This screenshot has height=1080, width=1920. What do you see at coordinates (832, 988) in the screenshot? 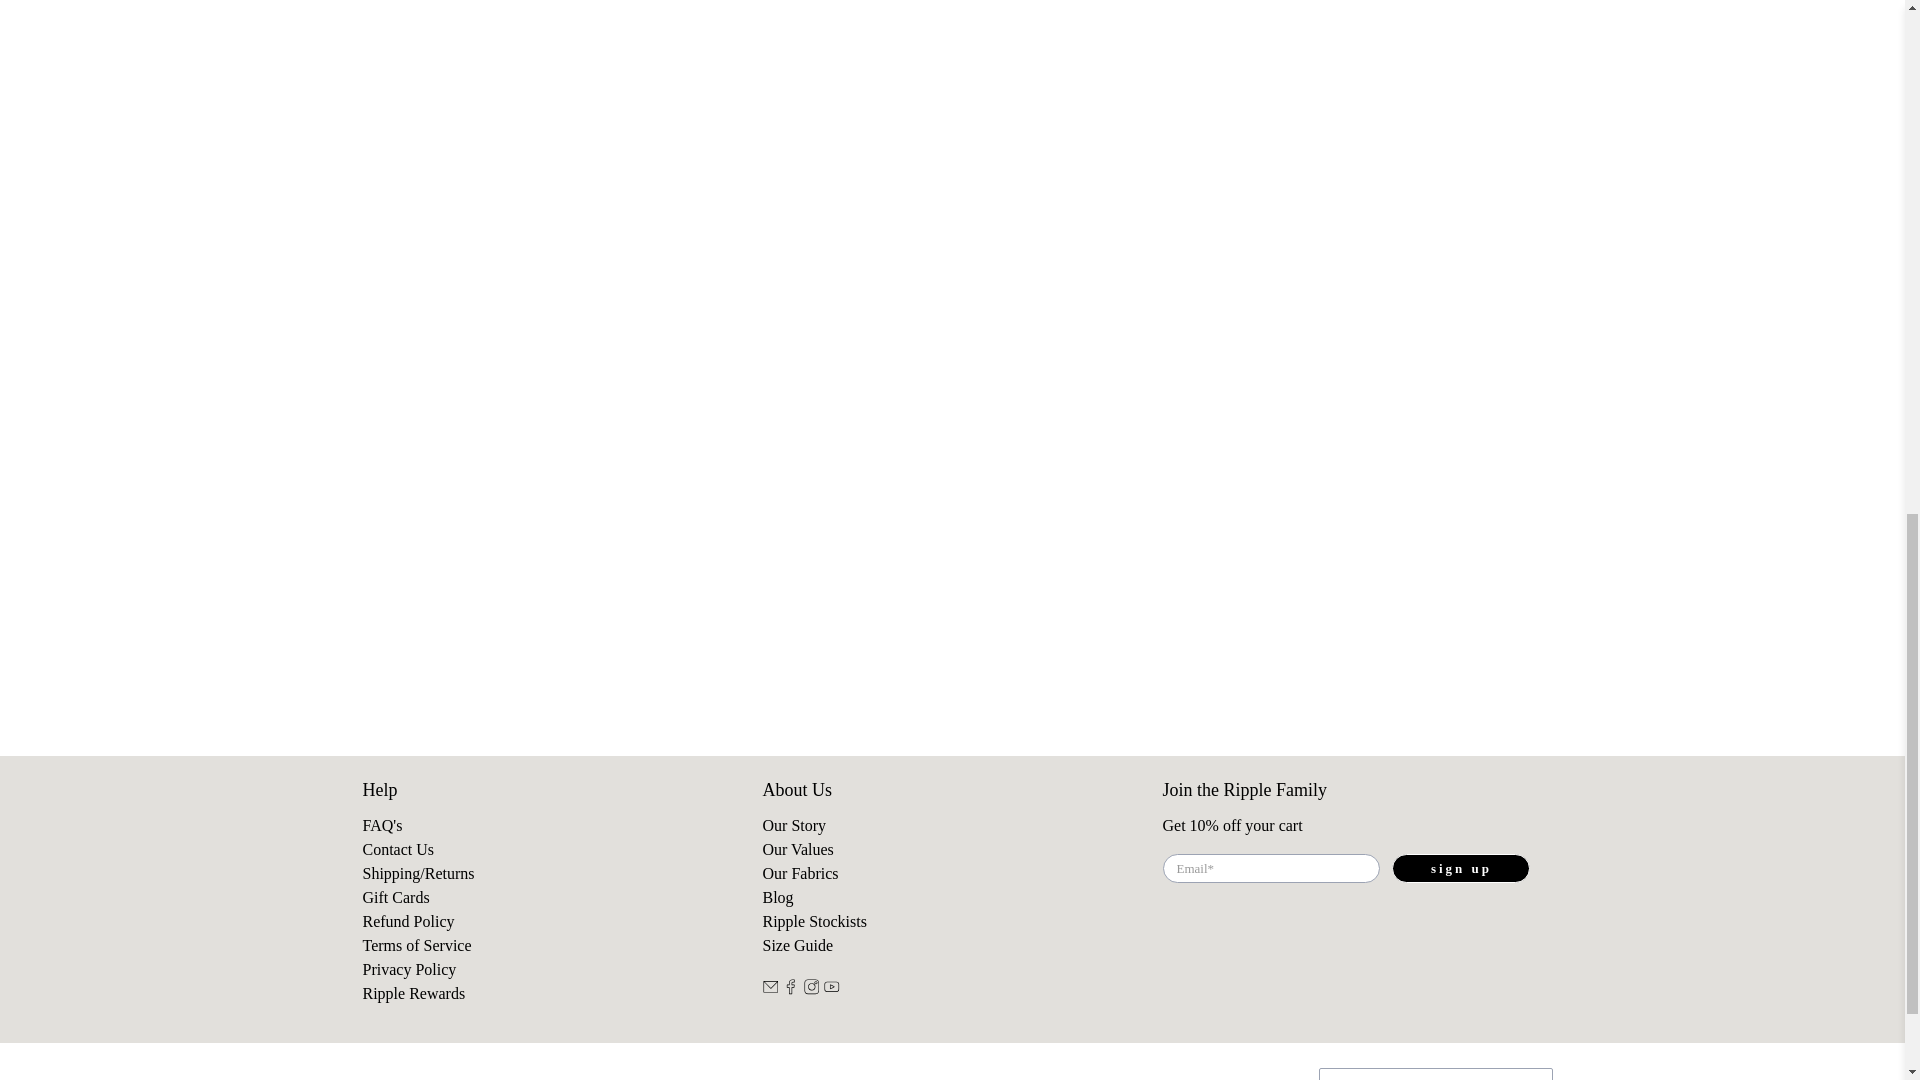
I see `Ripple Yoga Wear on YouTube` at bounding box center [832, 988].